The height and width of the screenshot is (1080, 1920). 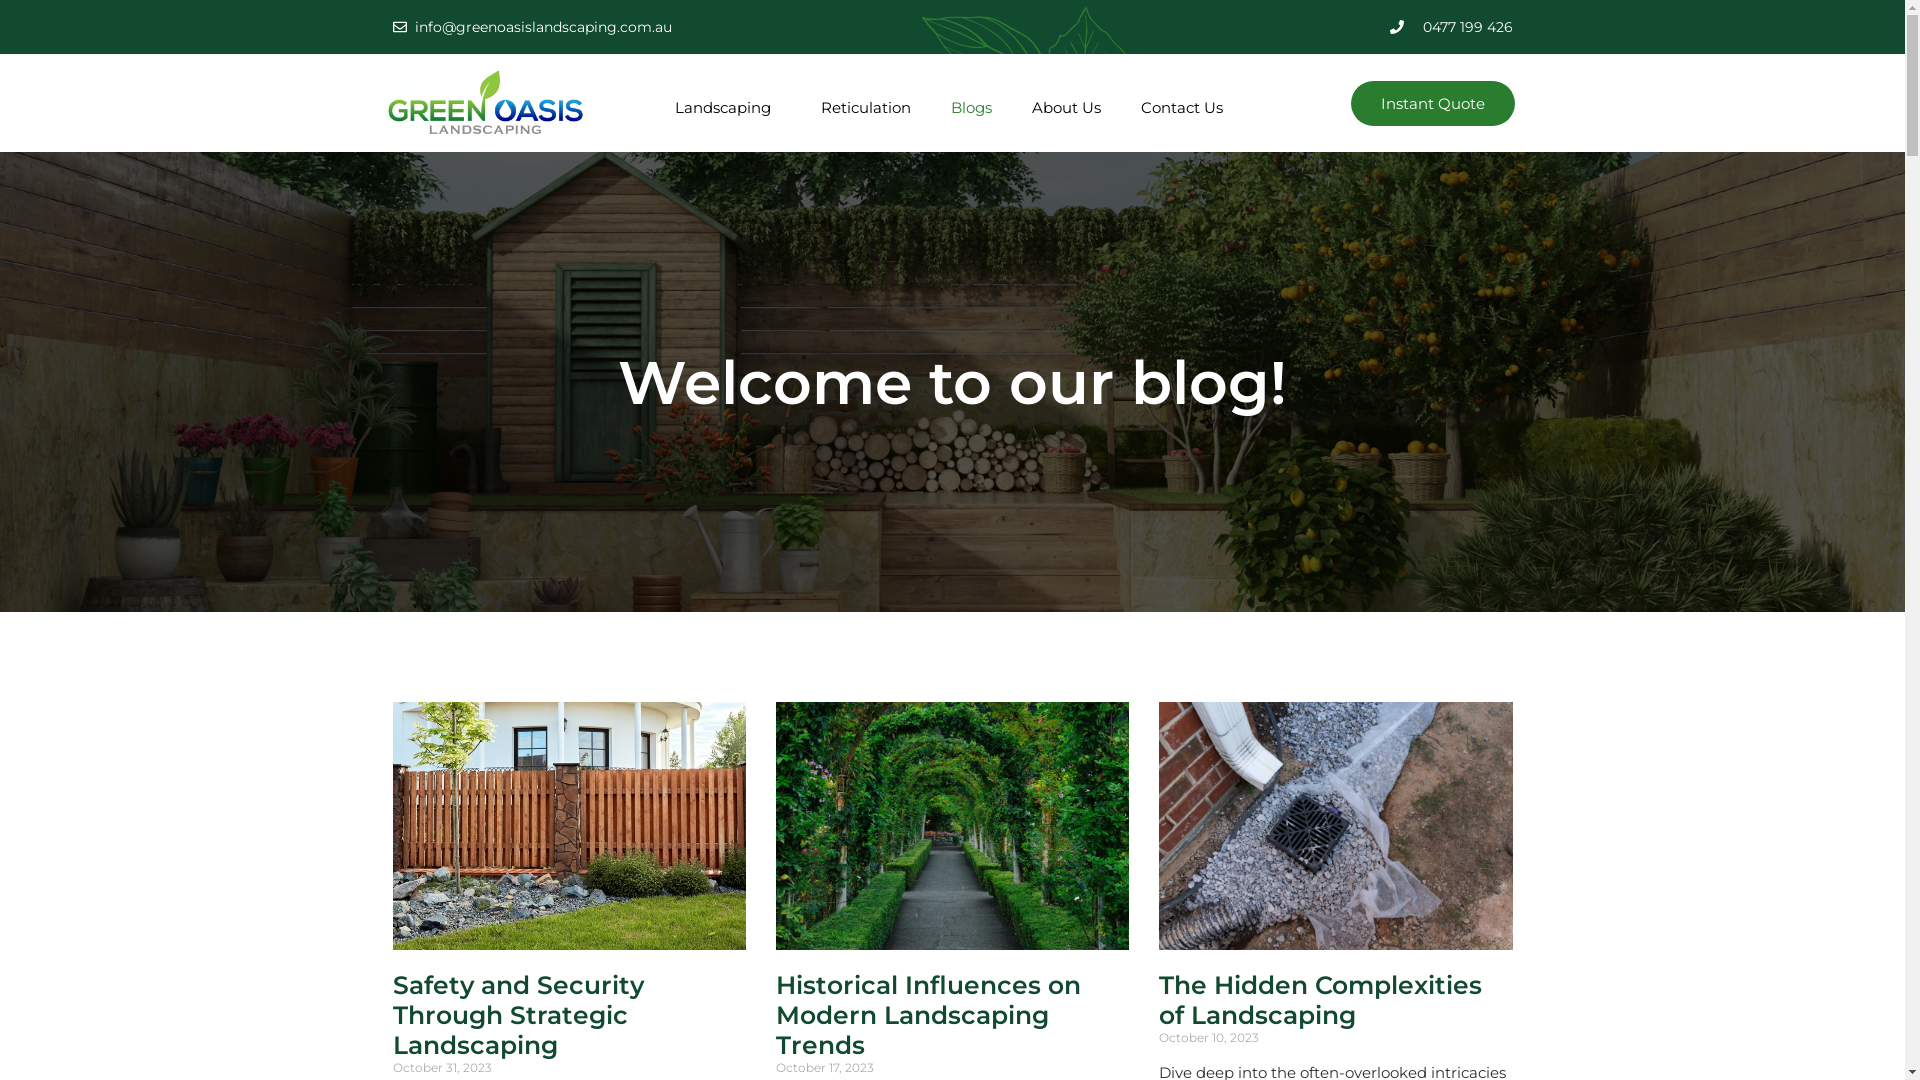 What do you see at coordinates (728, 108) in the screenshot?
I see `Landscaping` at bounding box center [728, 108].